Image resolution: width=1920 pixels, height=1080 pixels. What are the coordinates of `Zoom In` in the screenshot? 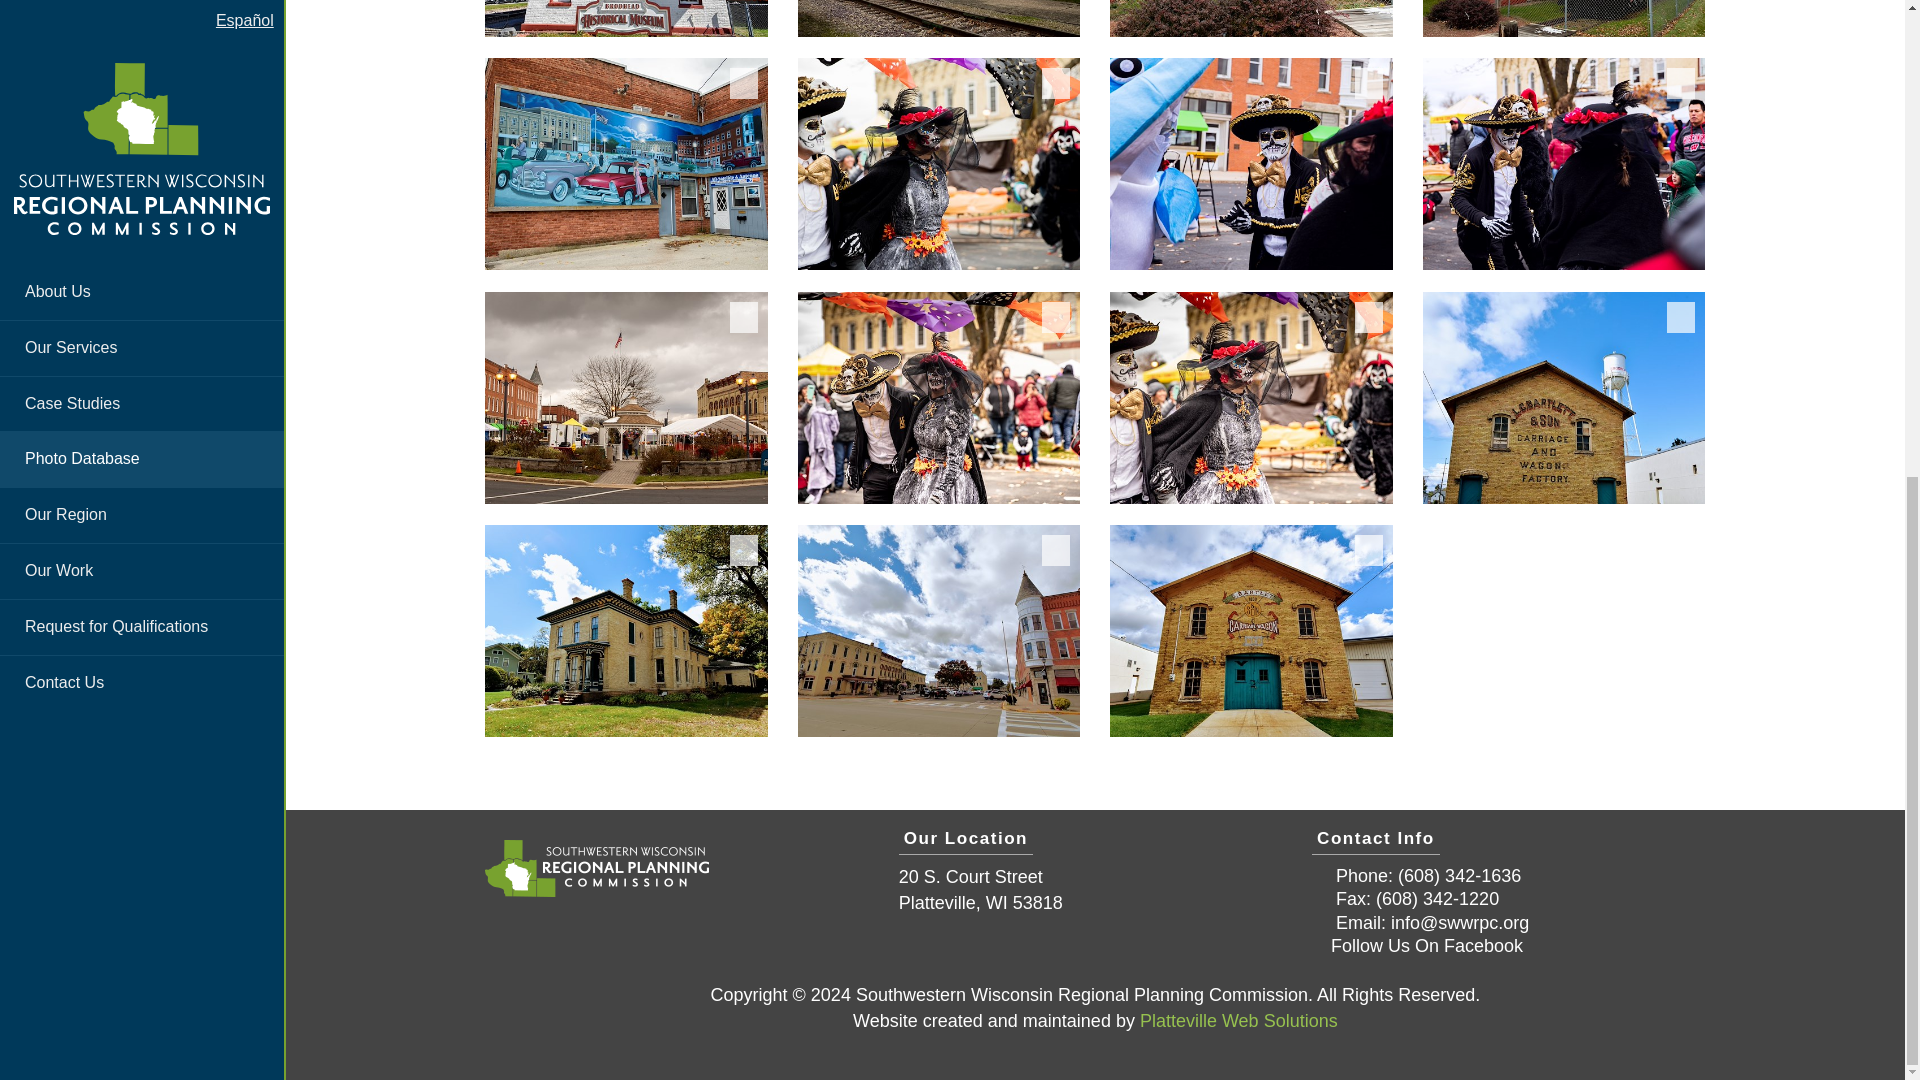 It's located at (626, 630).